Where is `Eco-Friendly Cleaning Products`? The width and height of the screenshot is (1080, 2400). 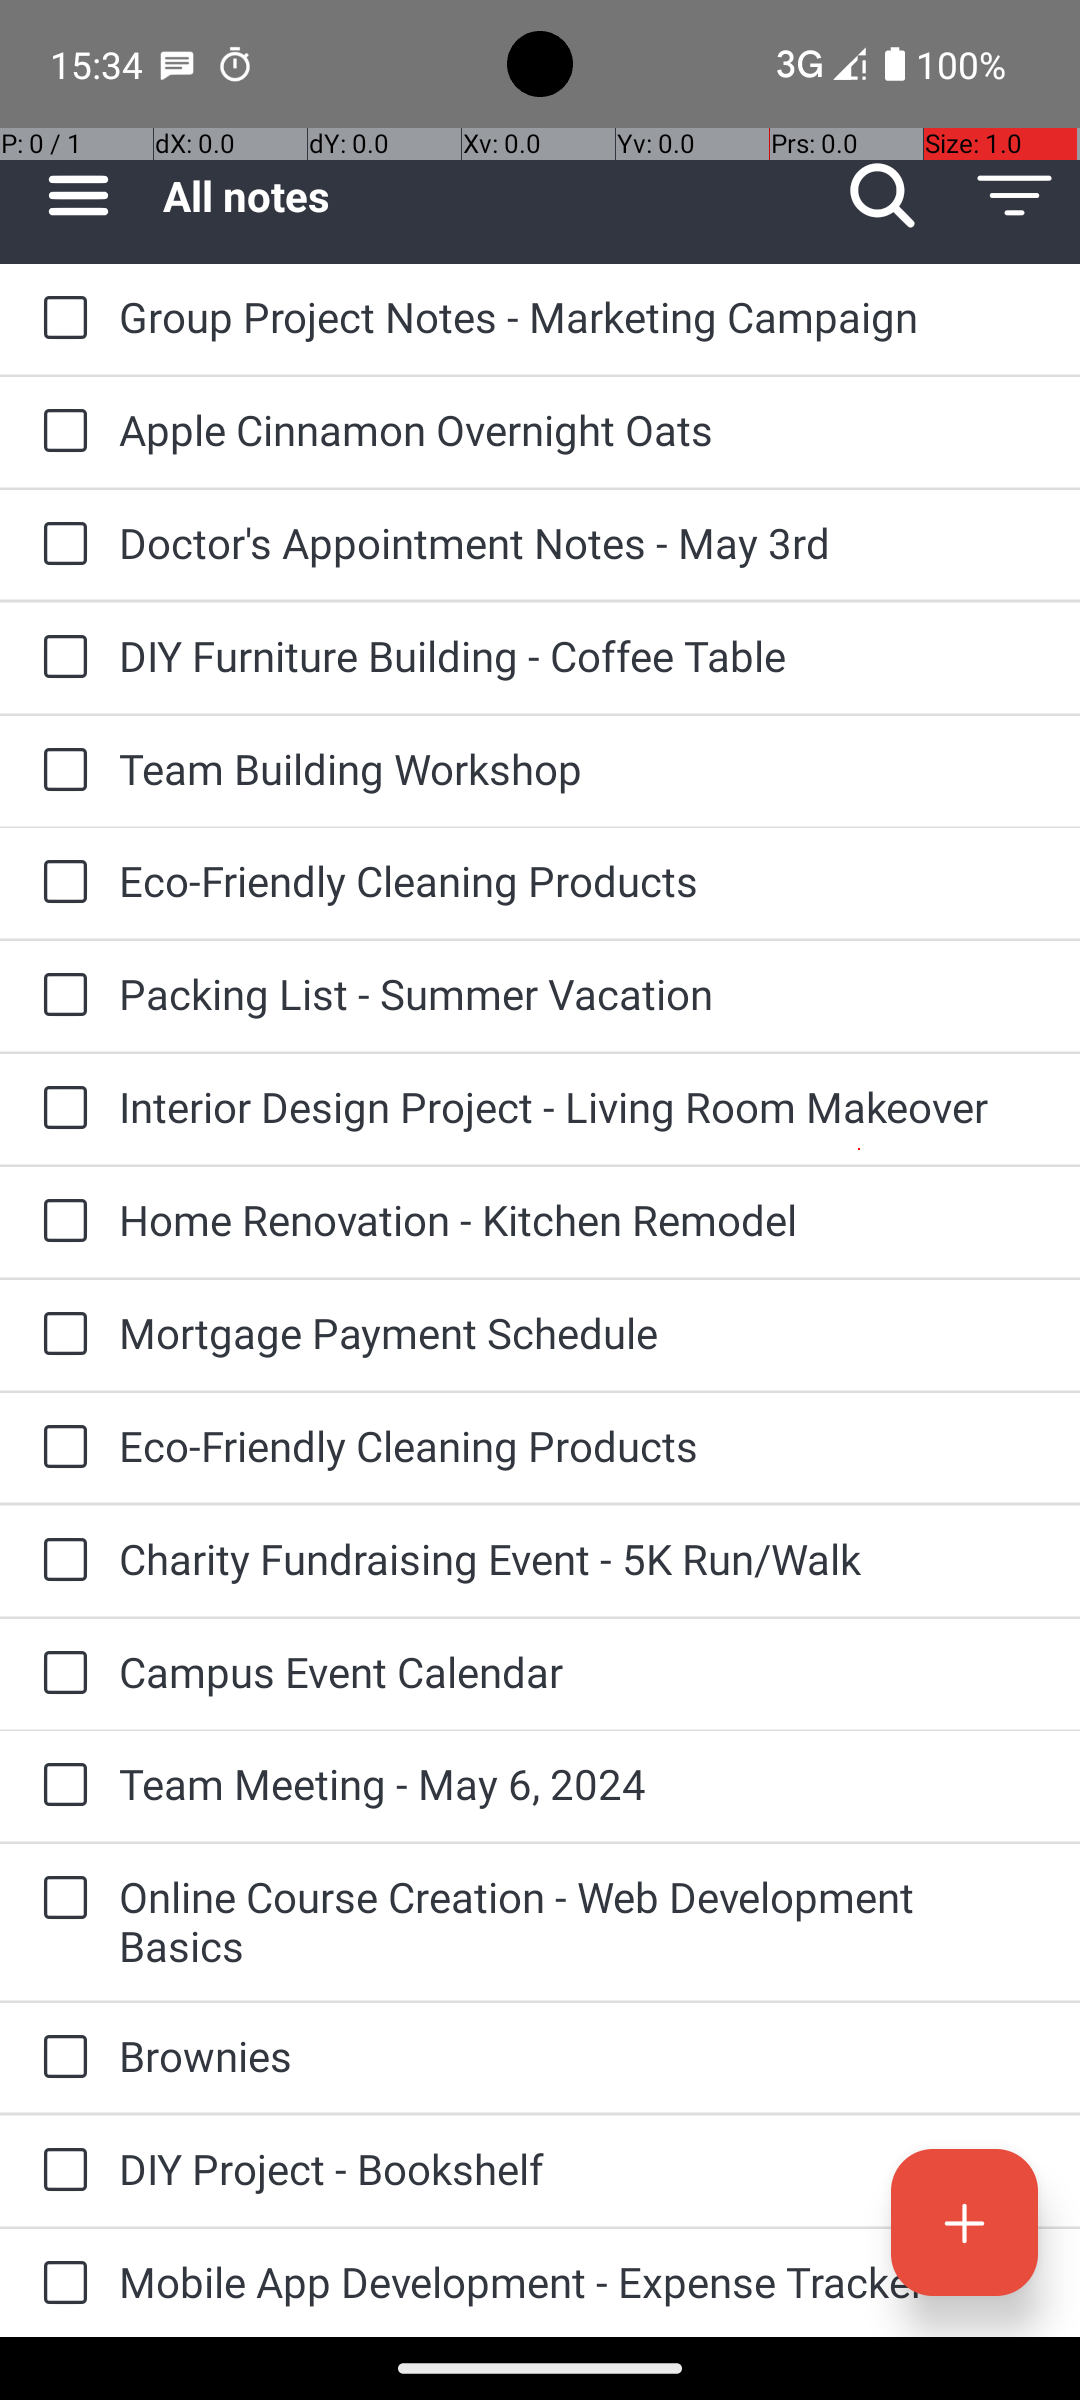
Eco-Friendly Cleaning Products is located at coordinates (580, 880).